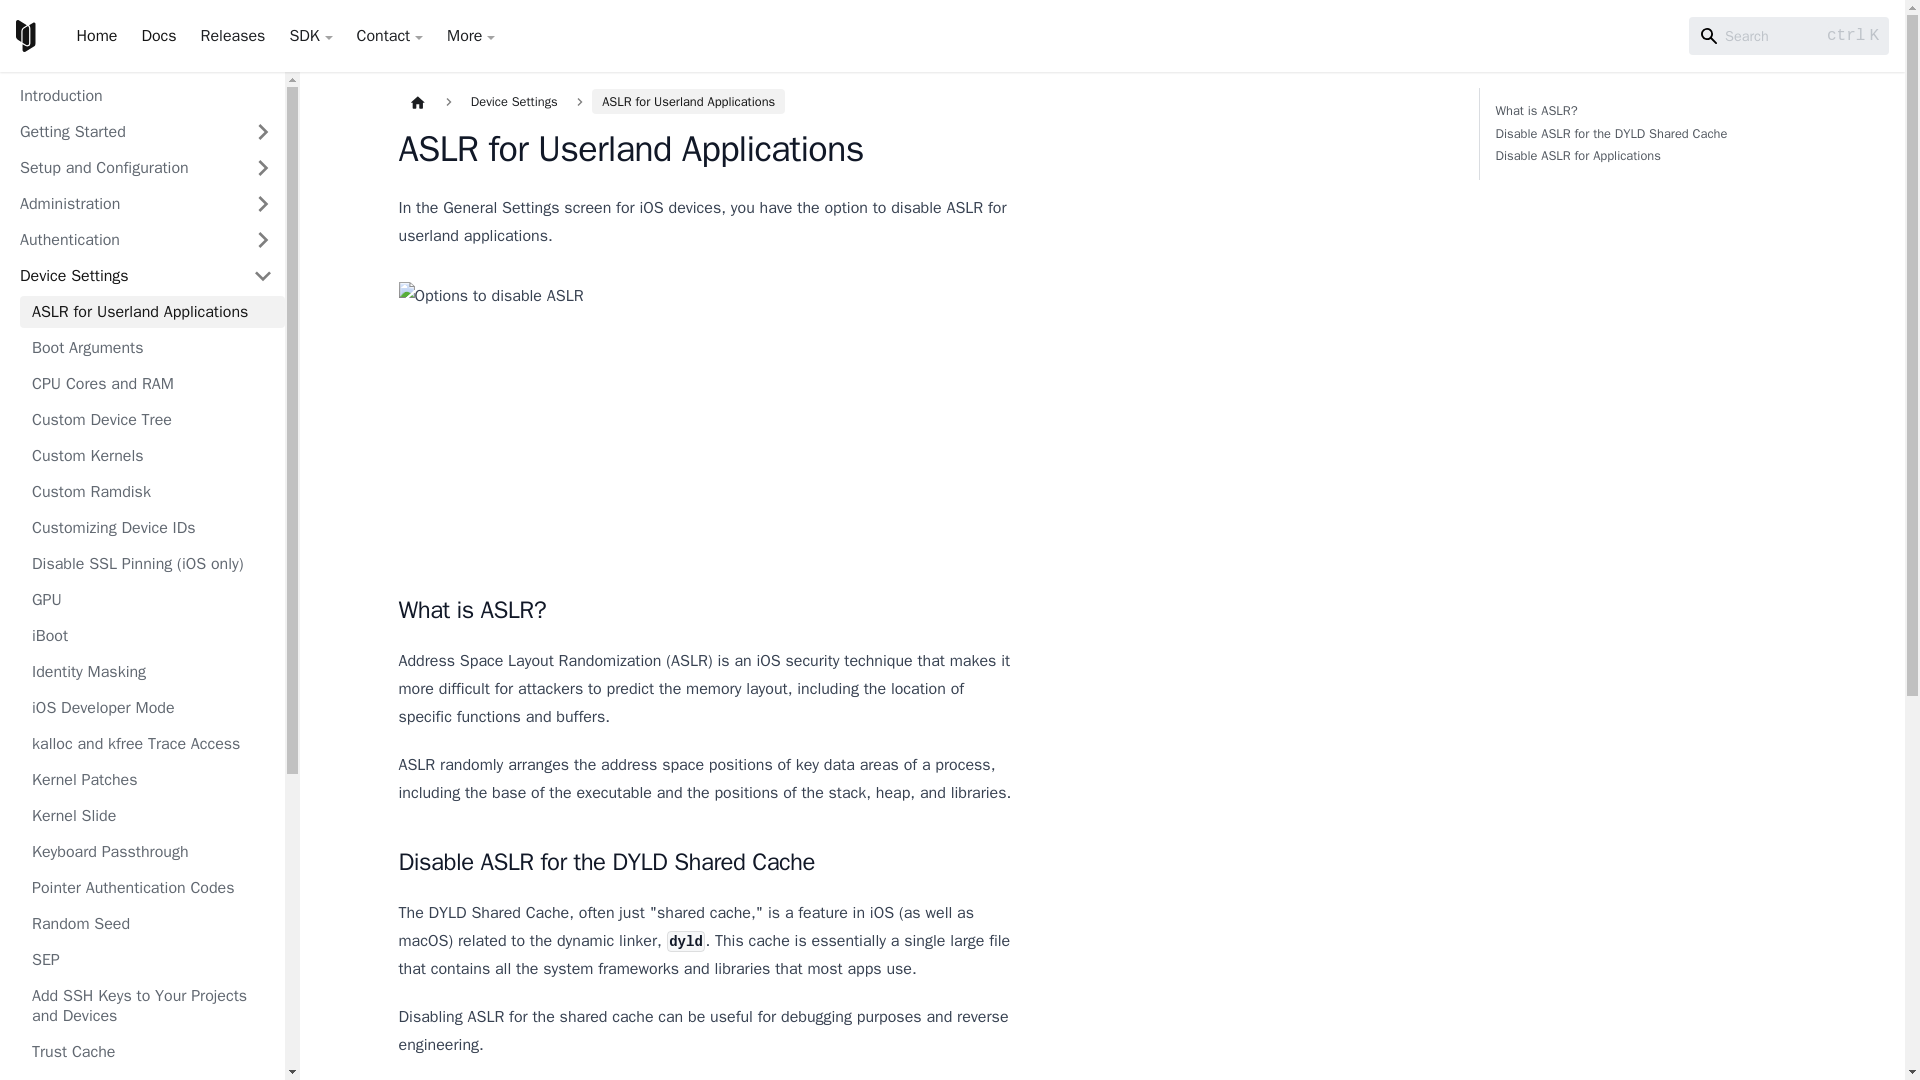 This screenshot has height=1080, width=1920. Describe the element at coordinates (96, 35) in the screenshot. I see `Home` at that location.